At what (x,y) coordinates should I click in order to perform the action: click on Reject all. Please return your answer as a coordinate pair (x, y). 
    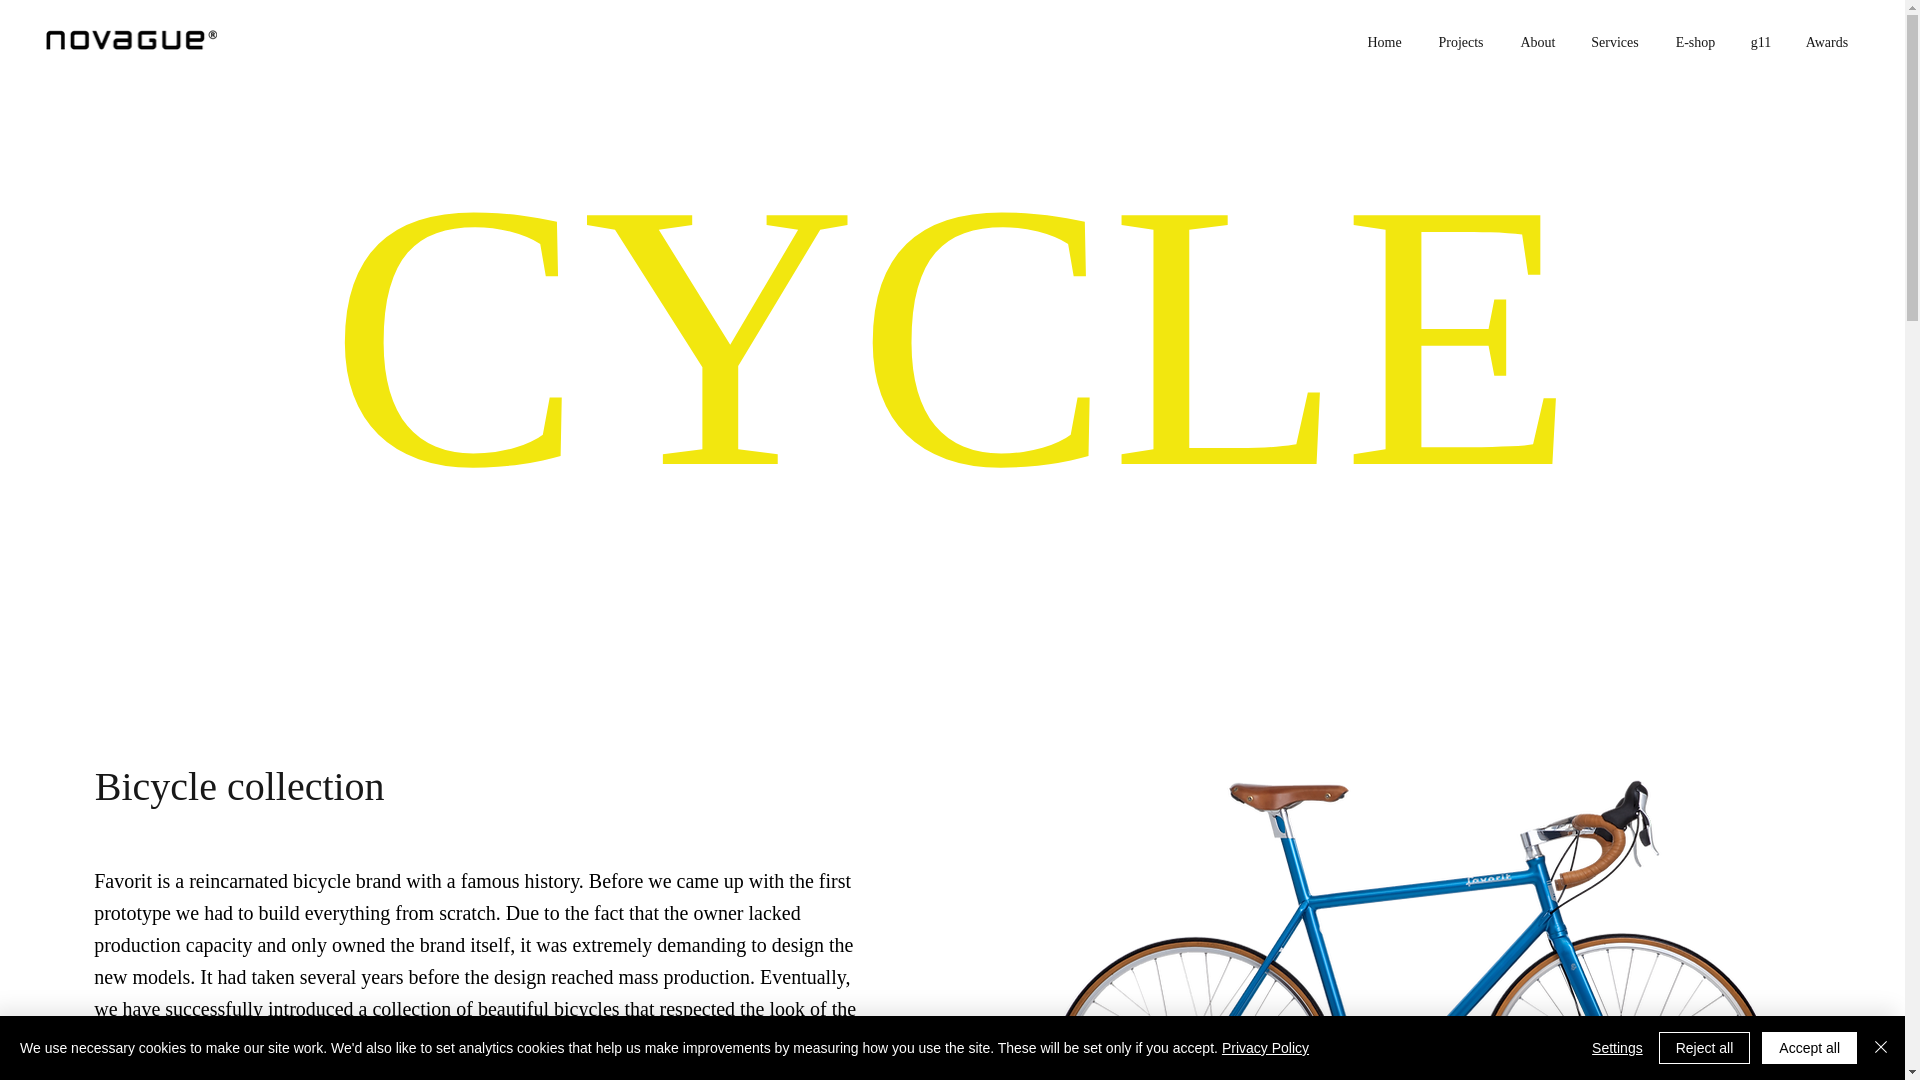
    Looking at the image, I should click on (1704, 1048).